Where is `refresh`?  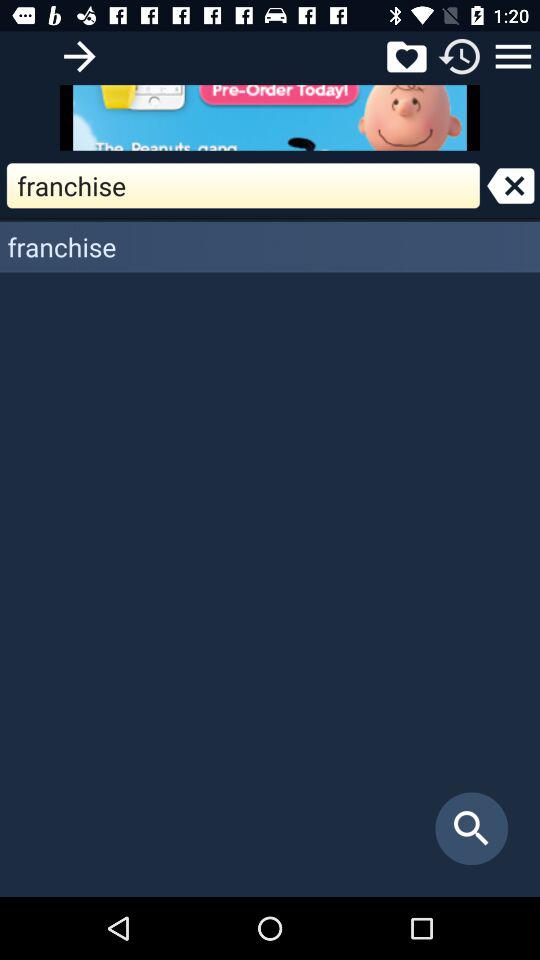
refresh is located at coordinates (460, 56).